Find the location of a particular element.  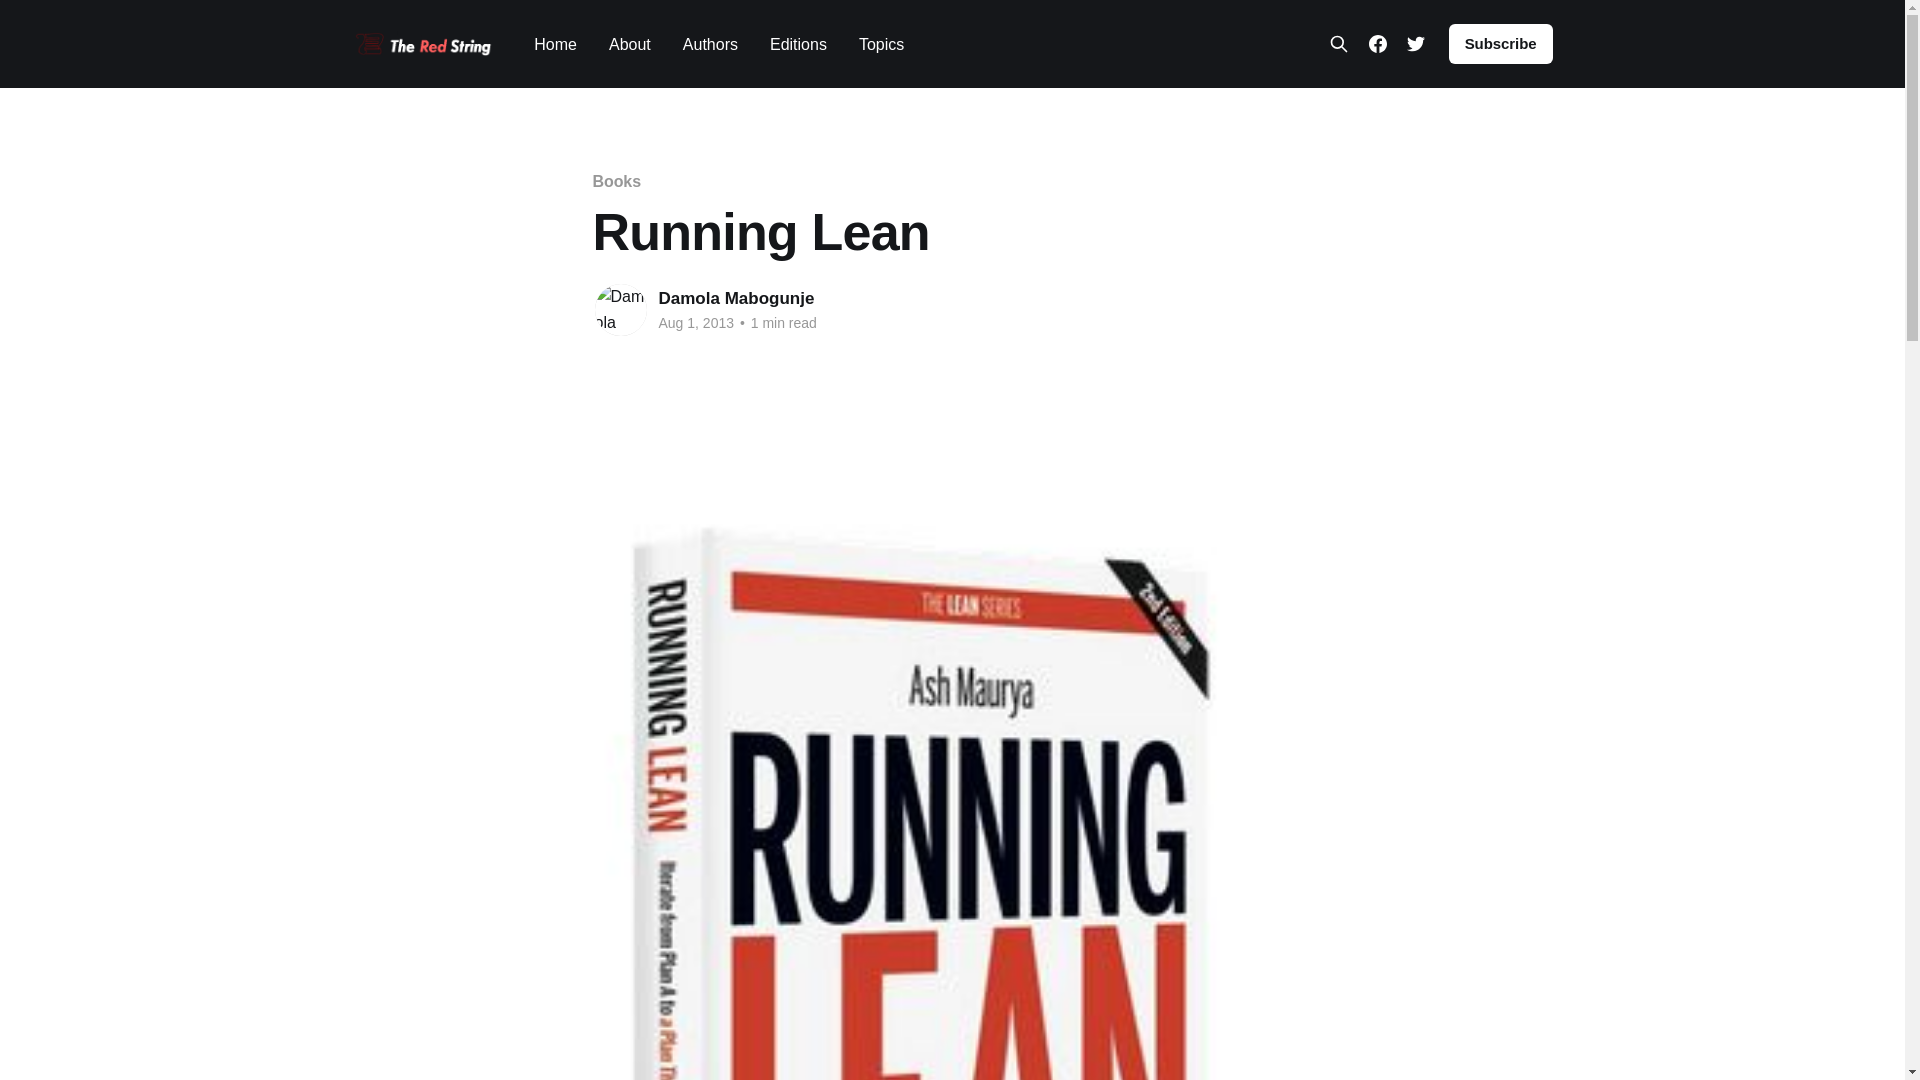

Twitter is located at coordinates (1416, 43).